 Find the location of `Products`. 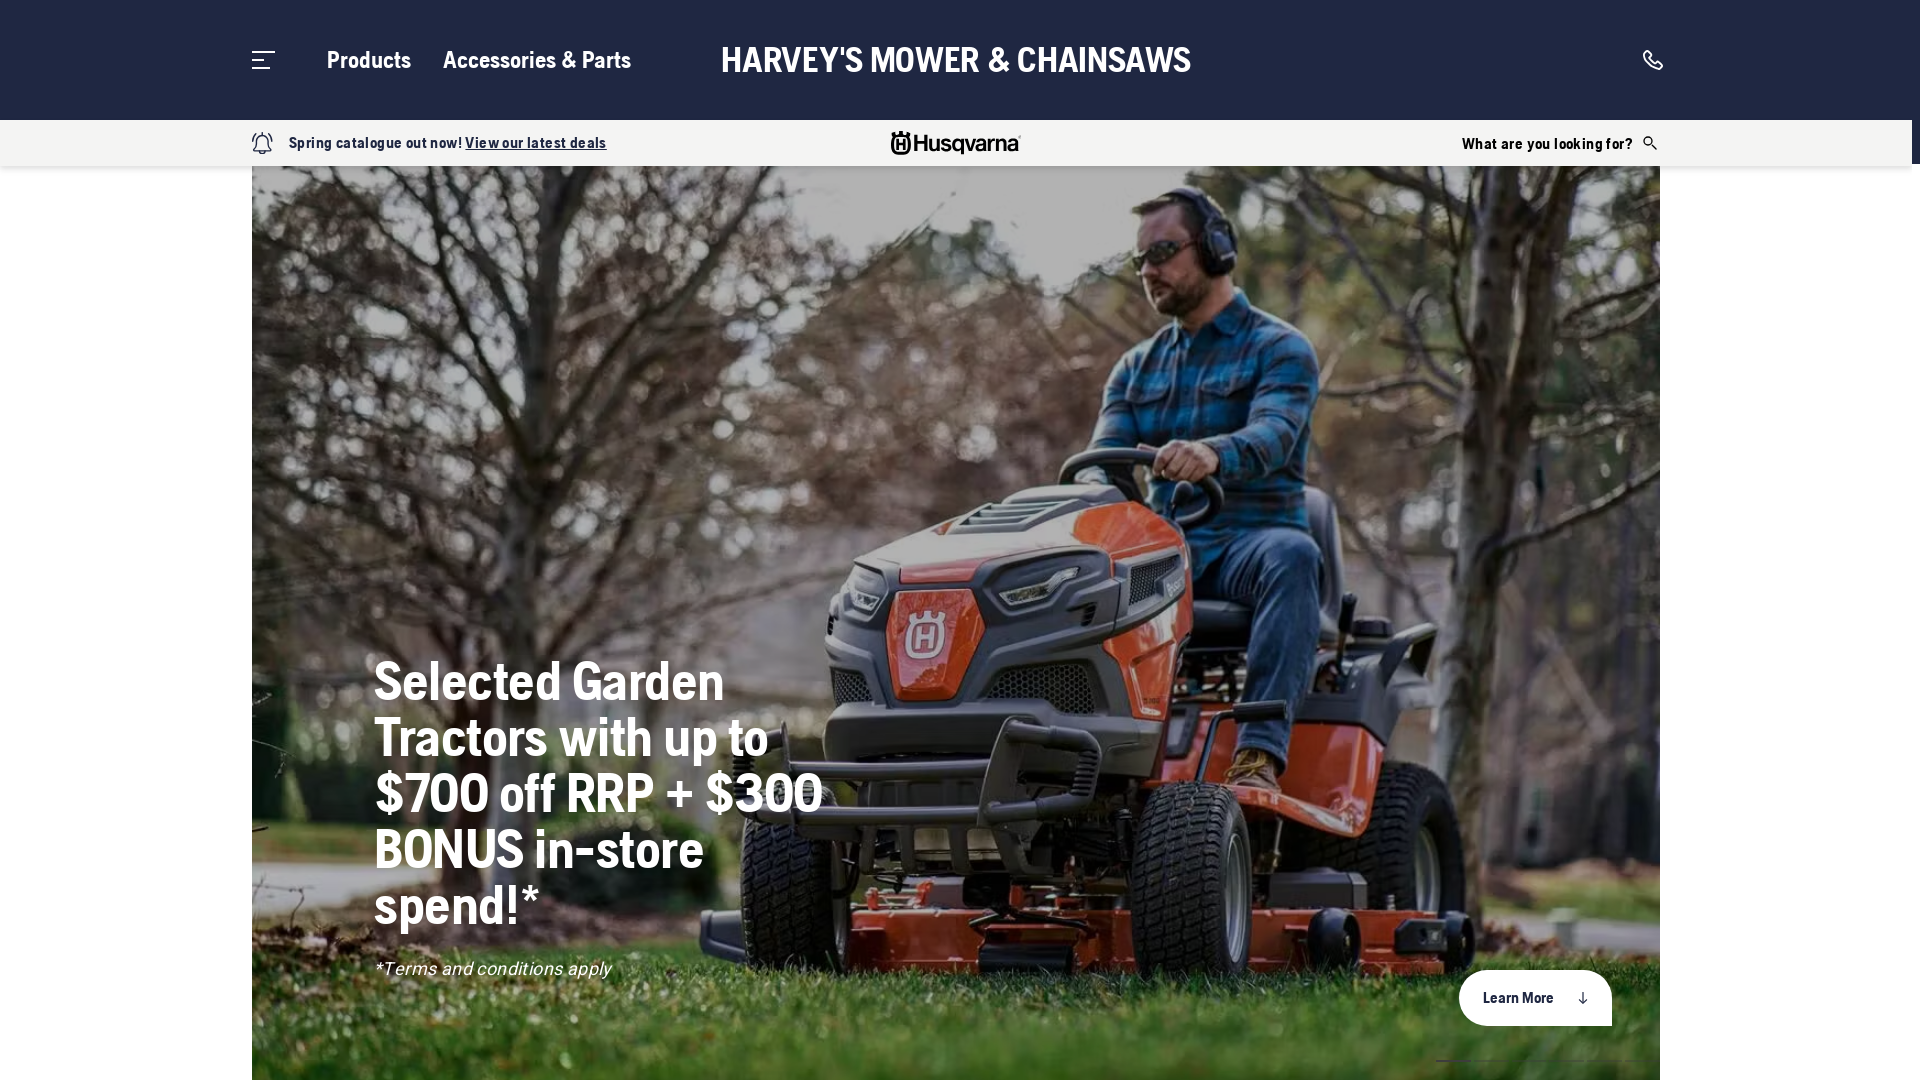

Products is located at coordinates (369, 60).